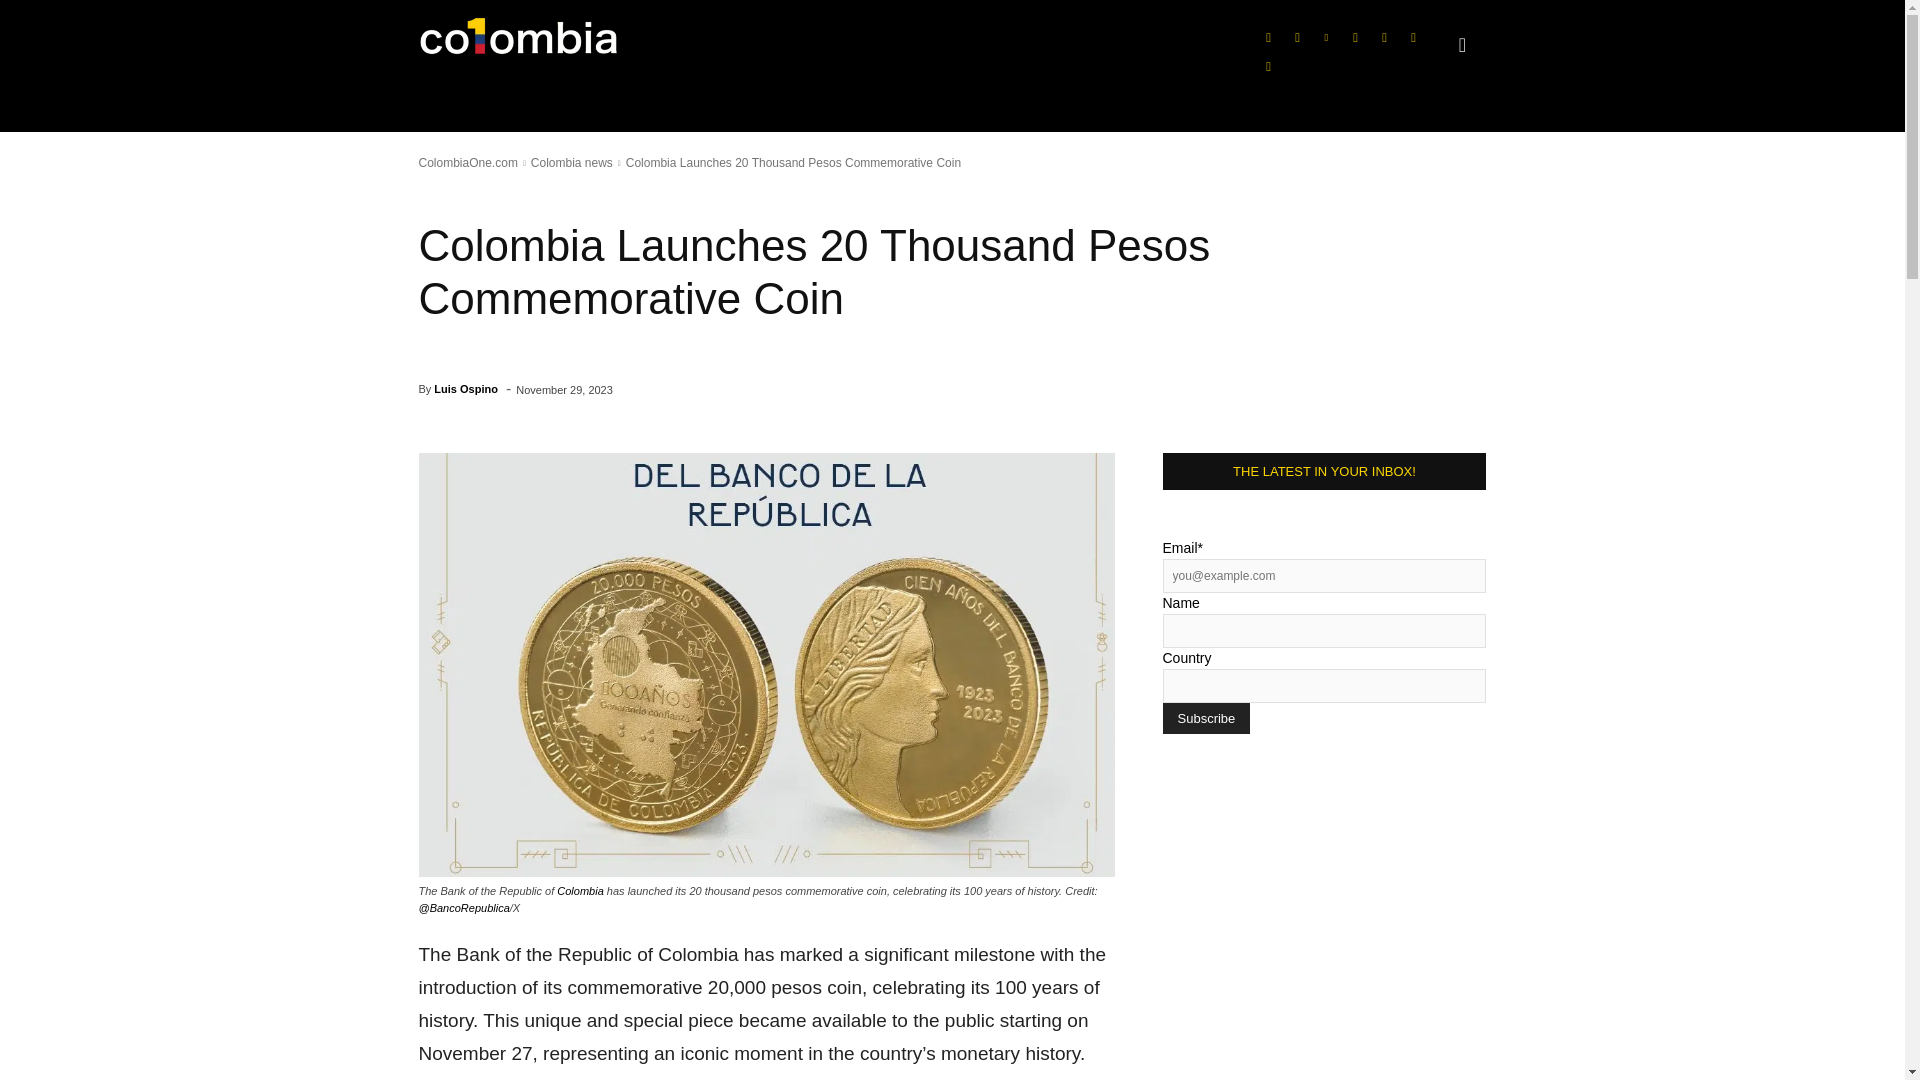  I want to click on Instagram, so click(1296, 37).